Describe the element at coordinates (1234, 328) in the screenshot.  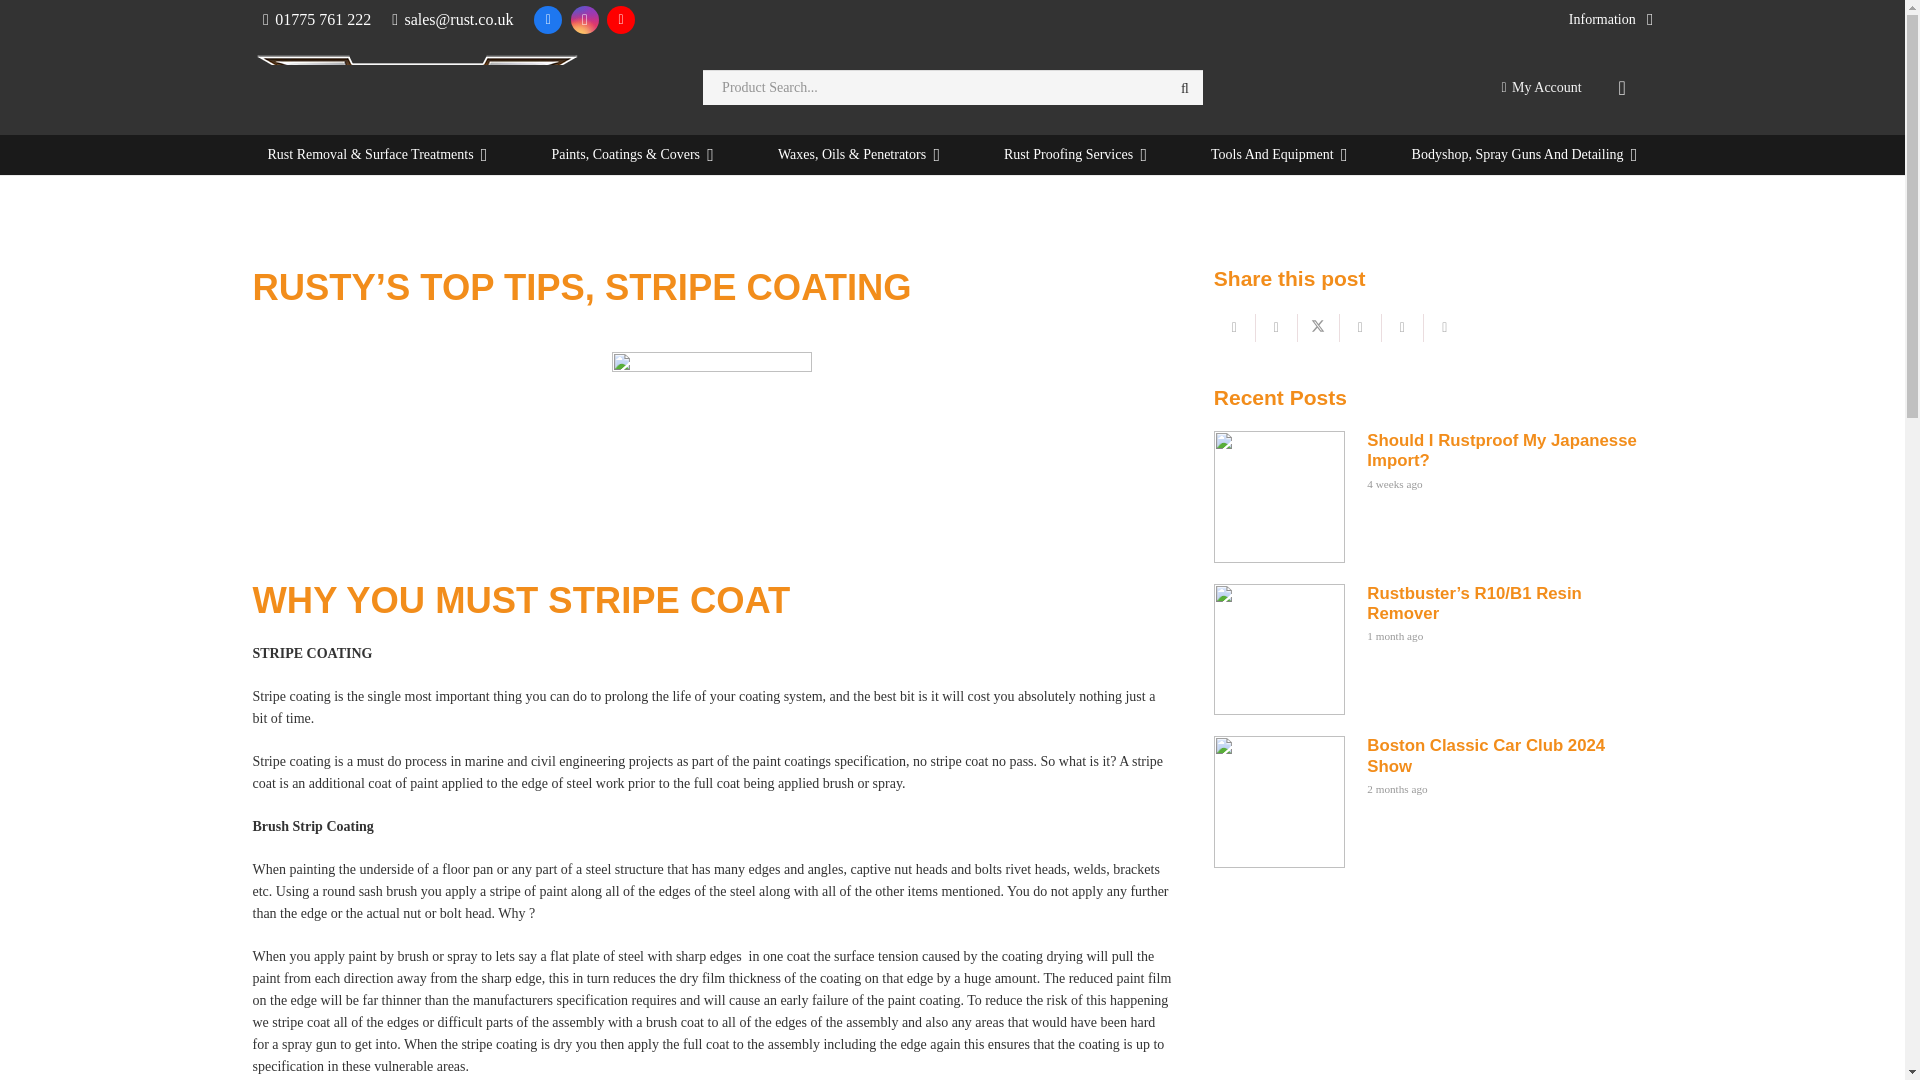
I see `Email this` at that location.